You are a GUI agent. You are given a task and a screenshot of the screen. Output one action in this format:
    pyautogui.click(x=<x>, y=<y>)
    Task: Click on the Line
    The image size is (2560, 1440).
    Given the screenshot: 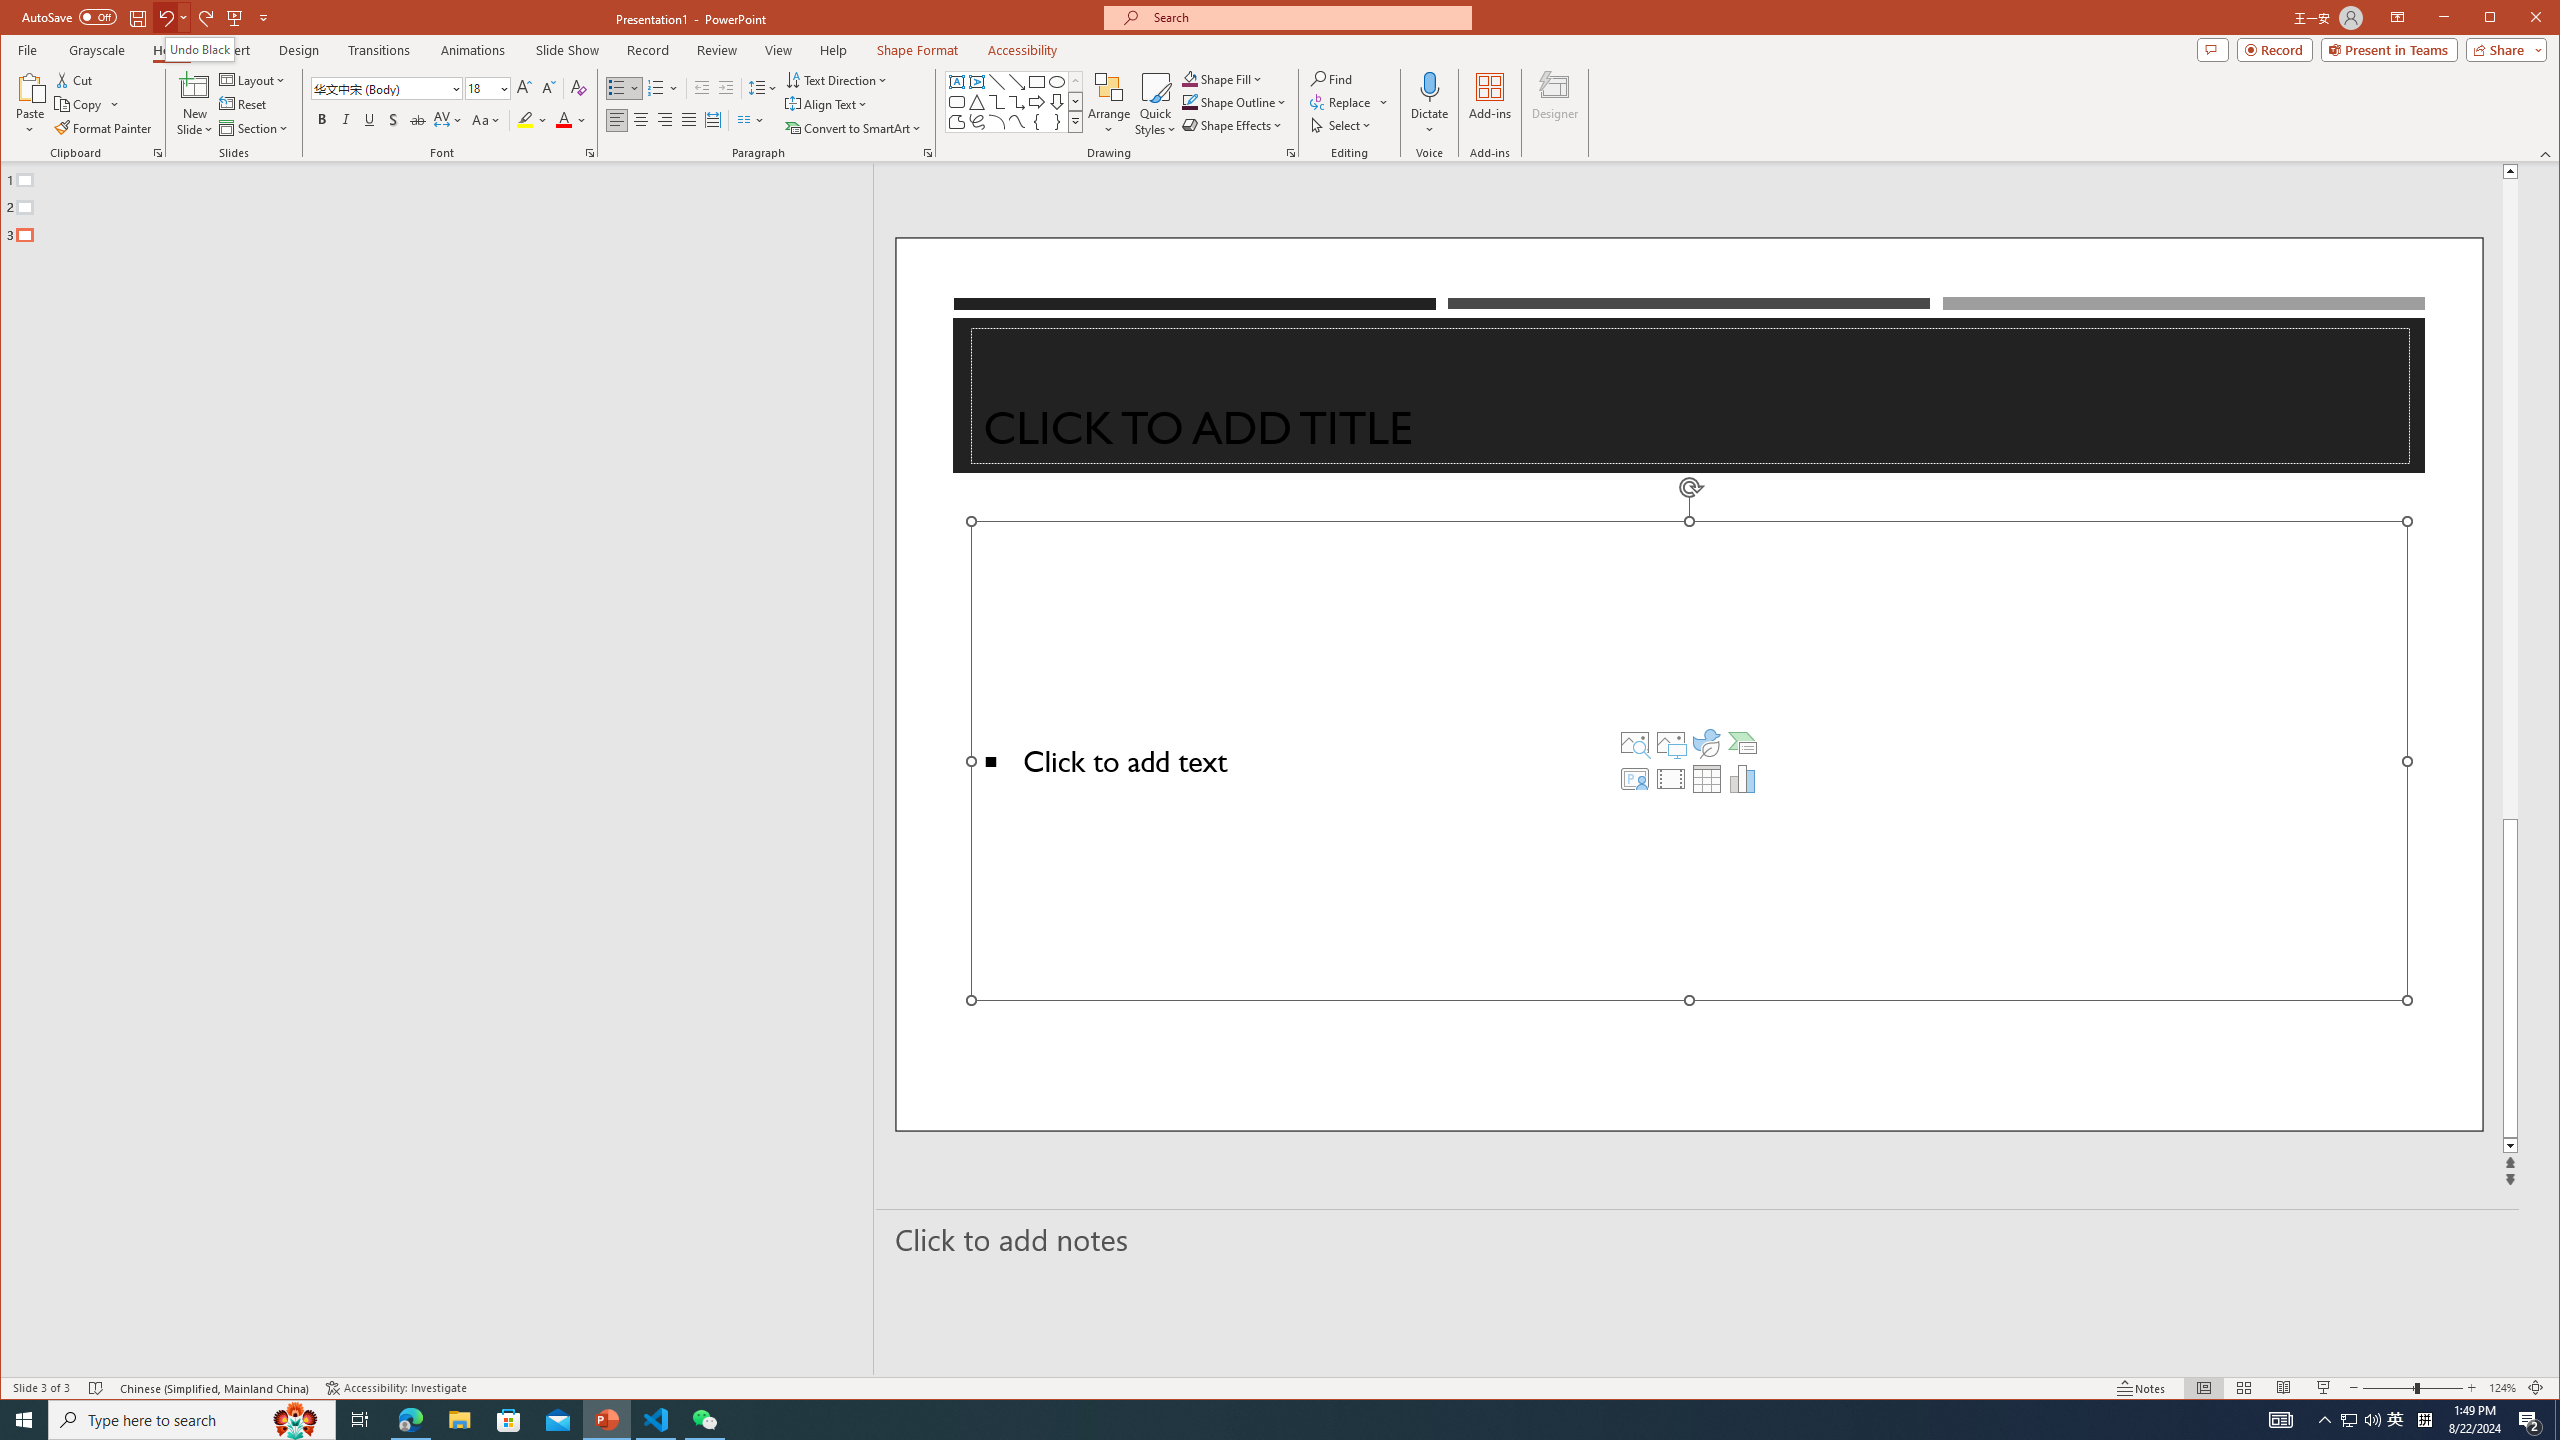 What is the action you would take?
    pyautogui.click(x=386, y=88)
    